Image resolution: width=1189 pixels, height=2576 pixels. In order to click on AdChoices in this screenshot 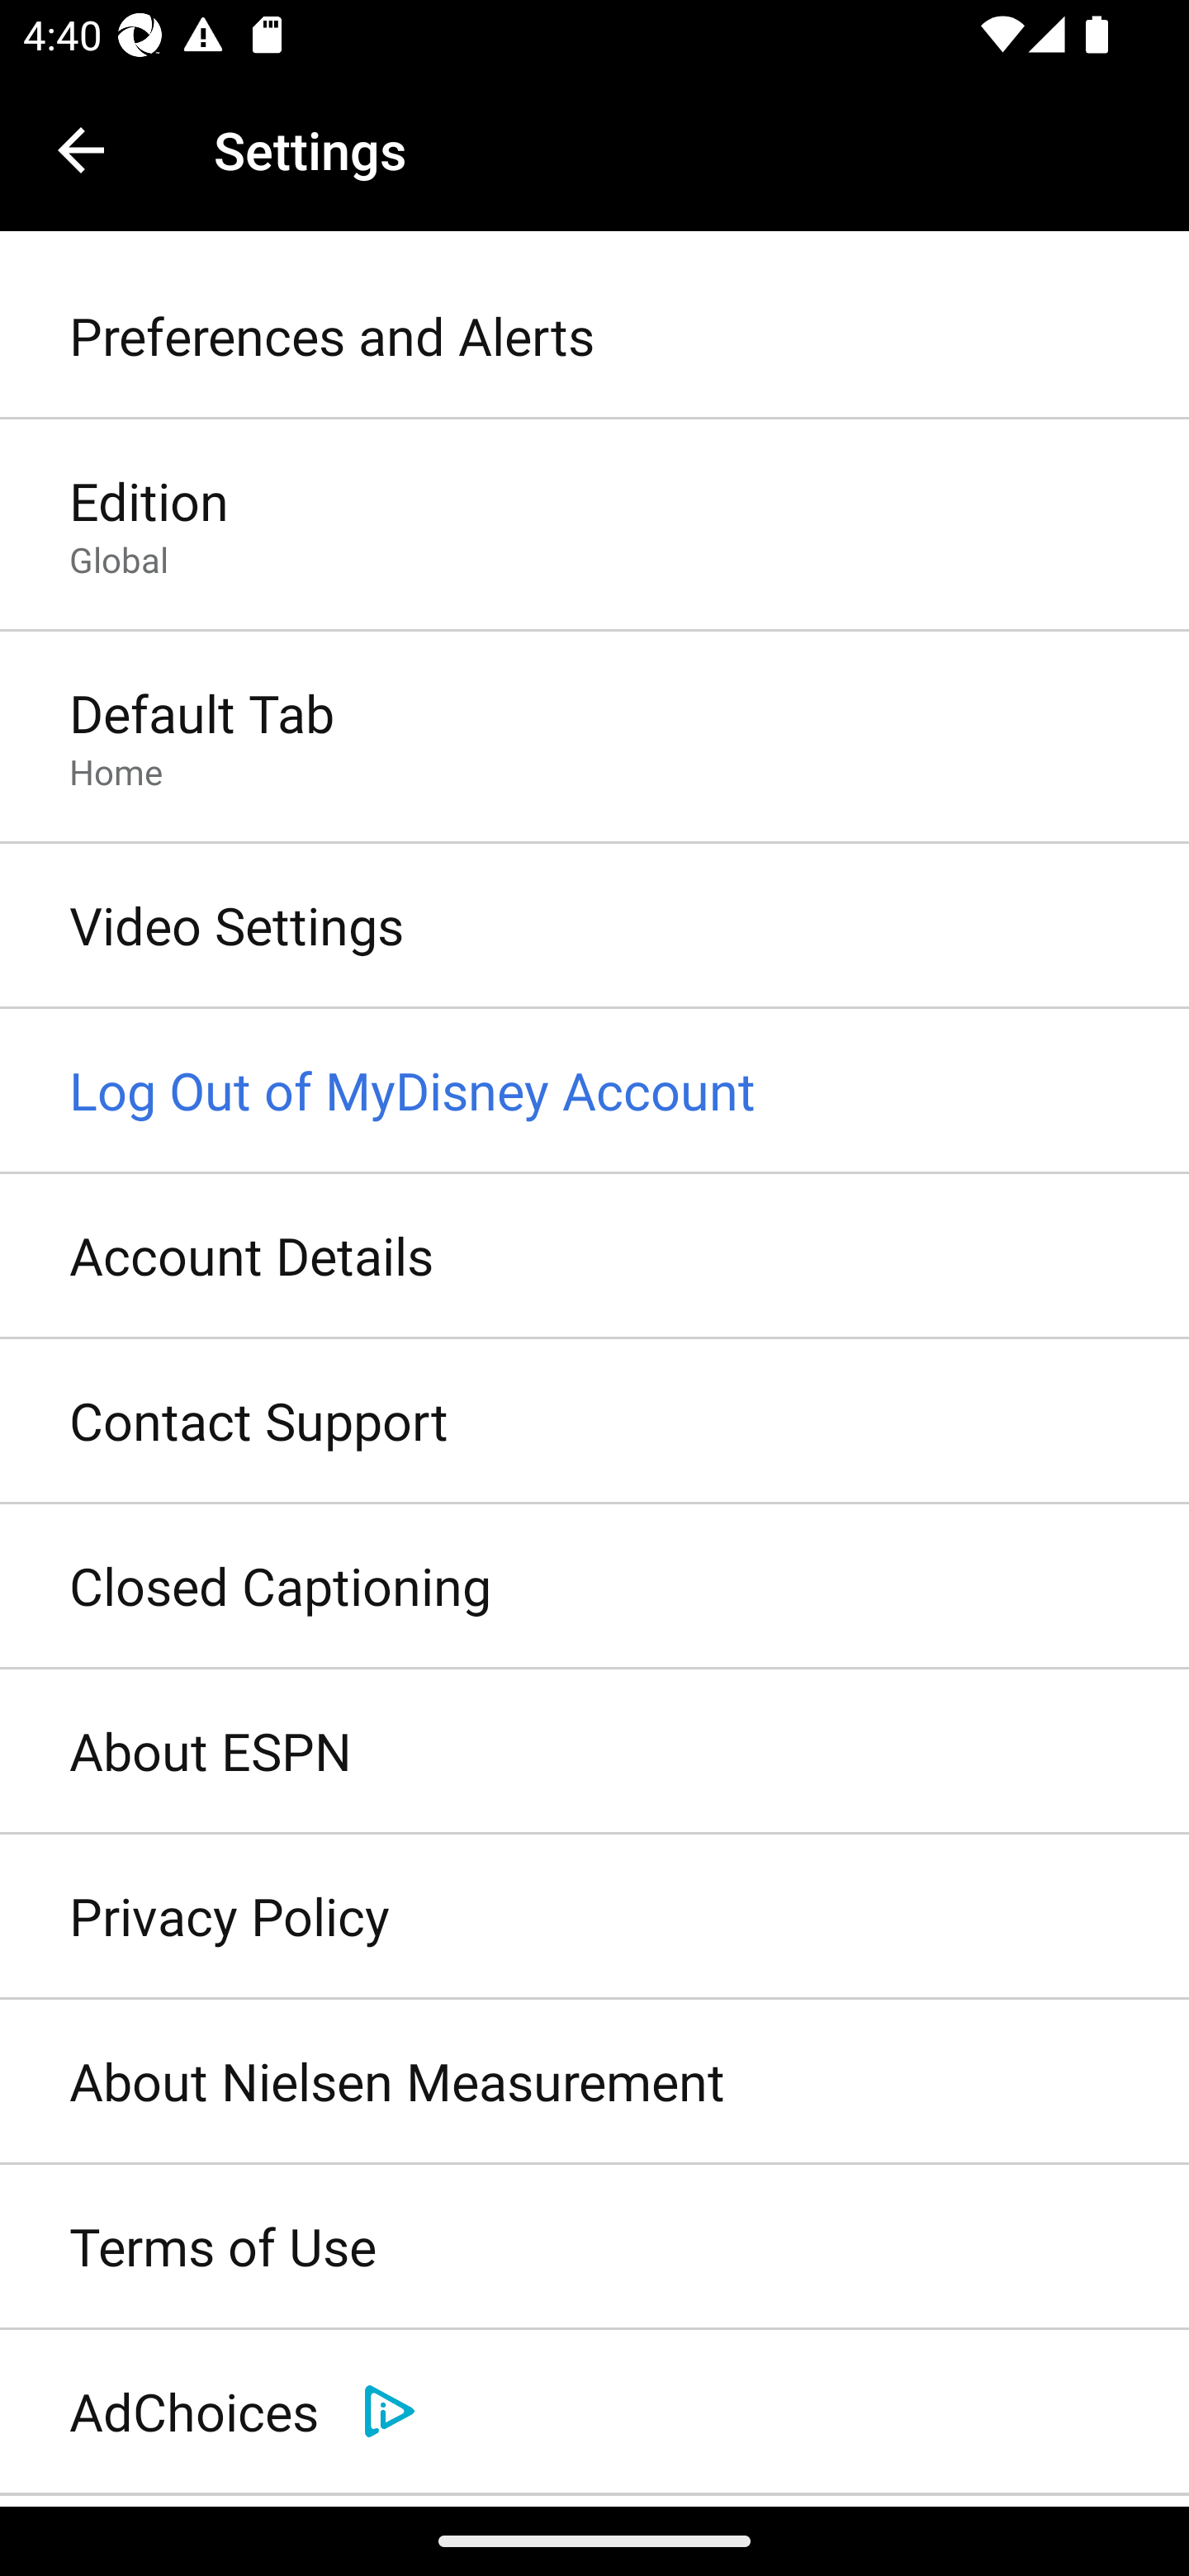, I will do `click(594, 2413)`.